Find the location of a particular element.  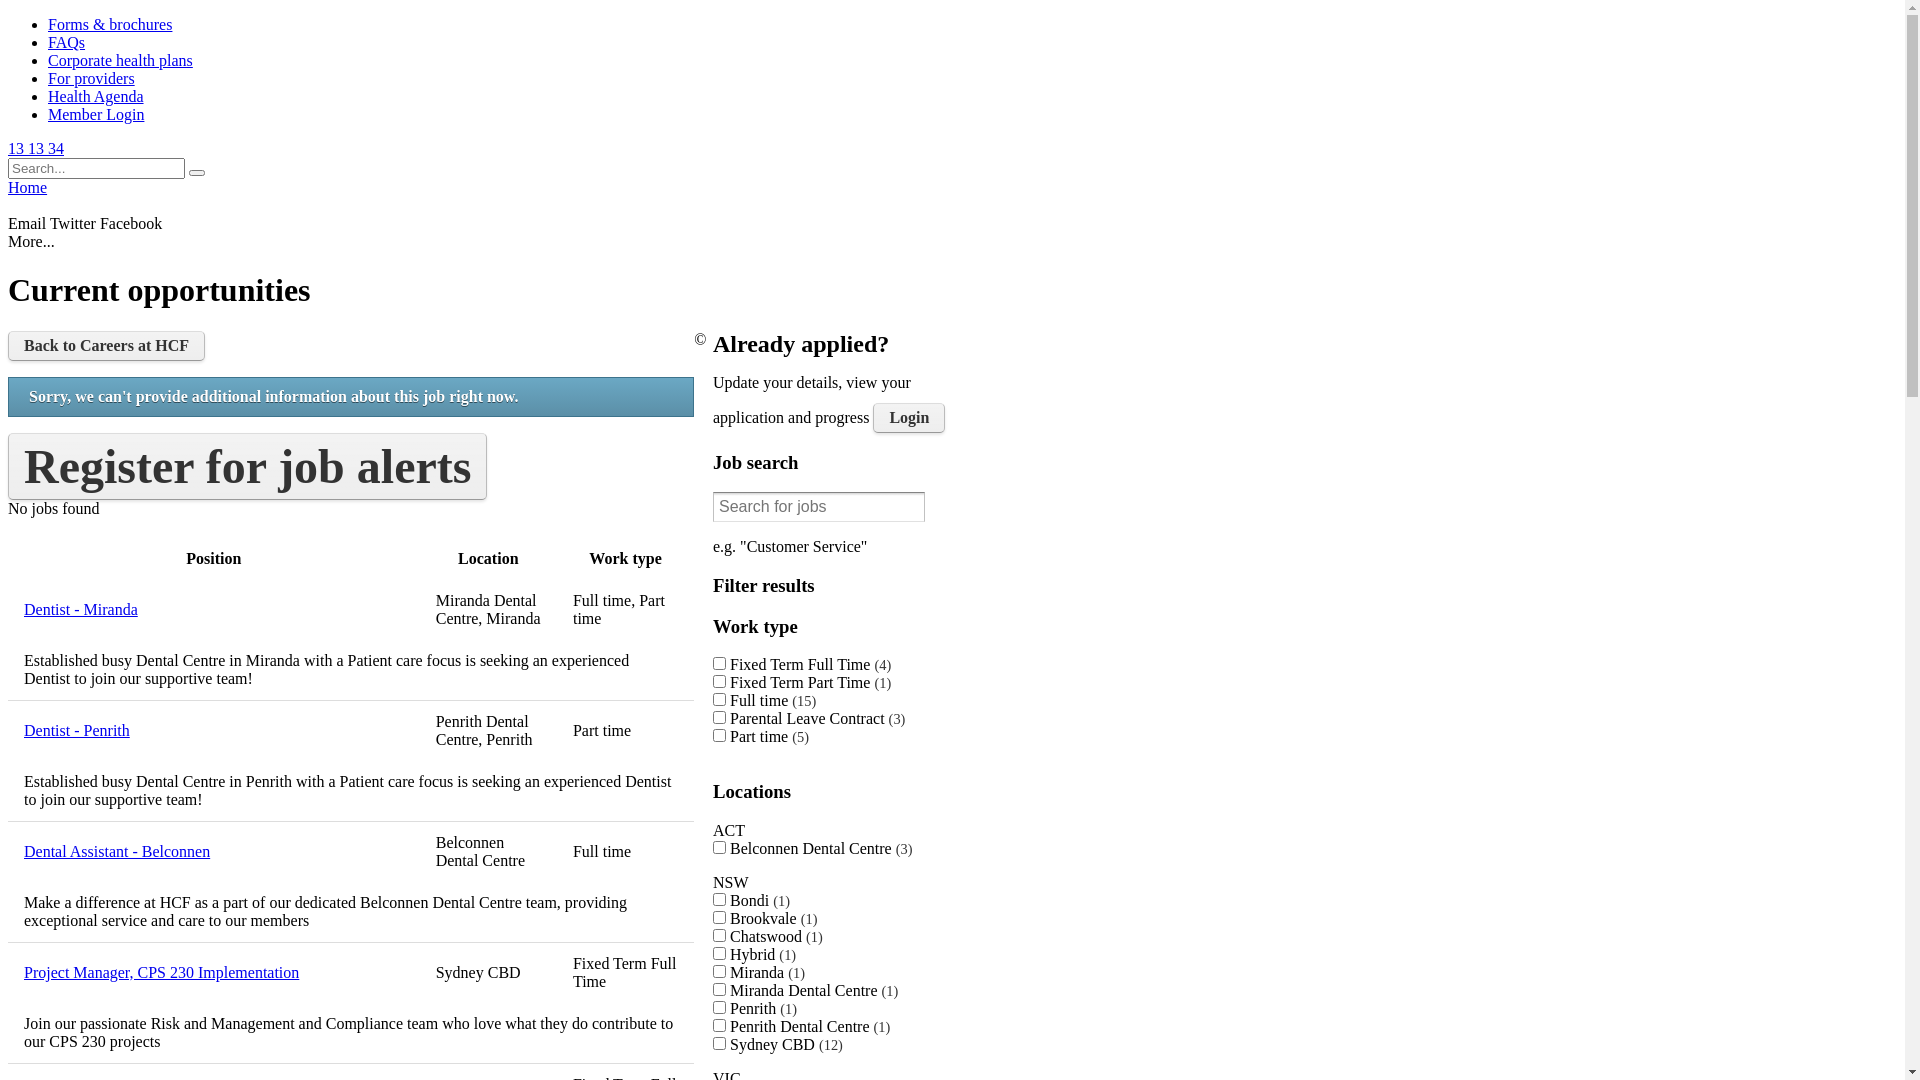

Home is located at coordinates (28, 188).